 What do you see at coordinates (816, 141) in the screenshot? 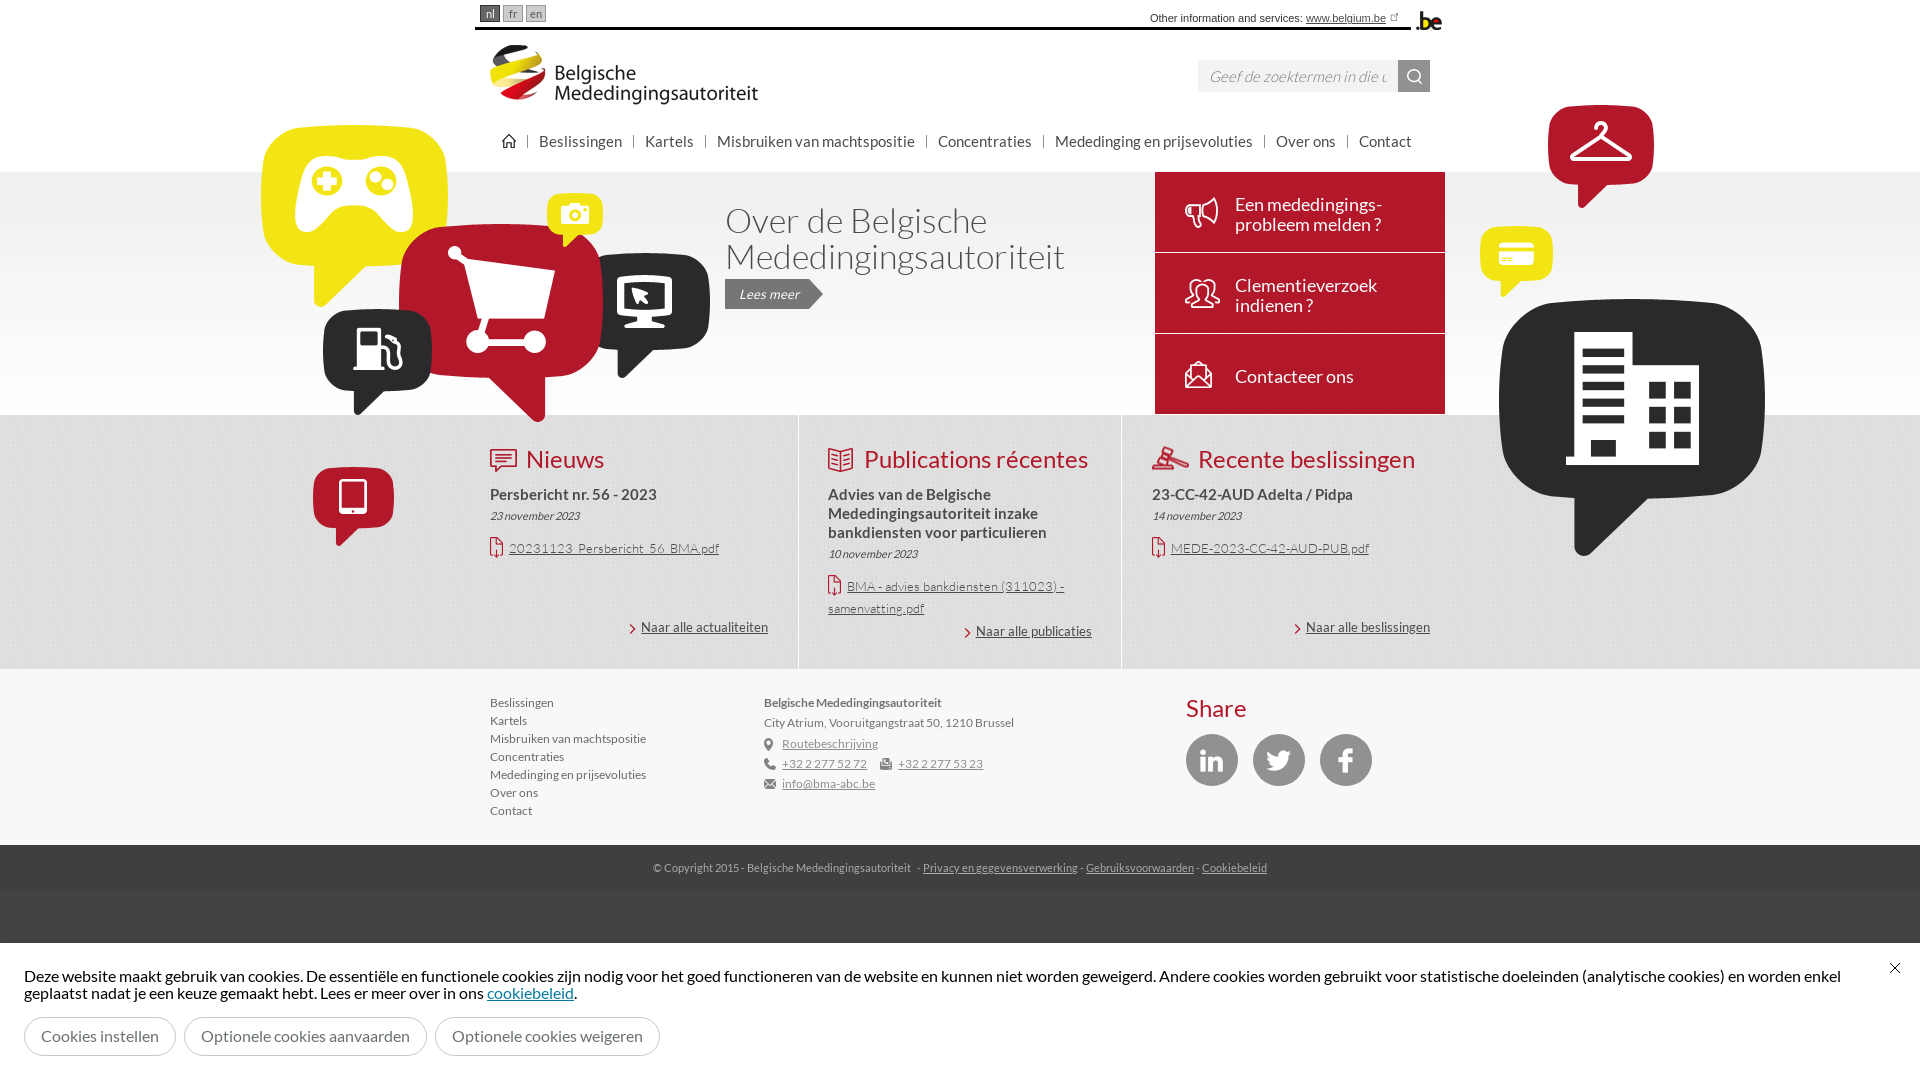
I see `Misbruiken van machtspositie` at bounding box center [816, 141].